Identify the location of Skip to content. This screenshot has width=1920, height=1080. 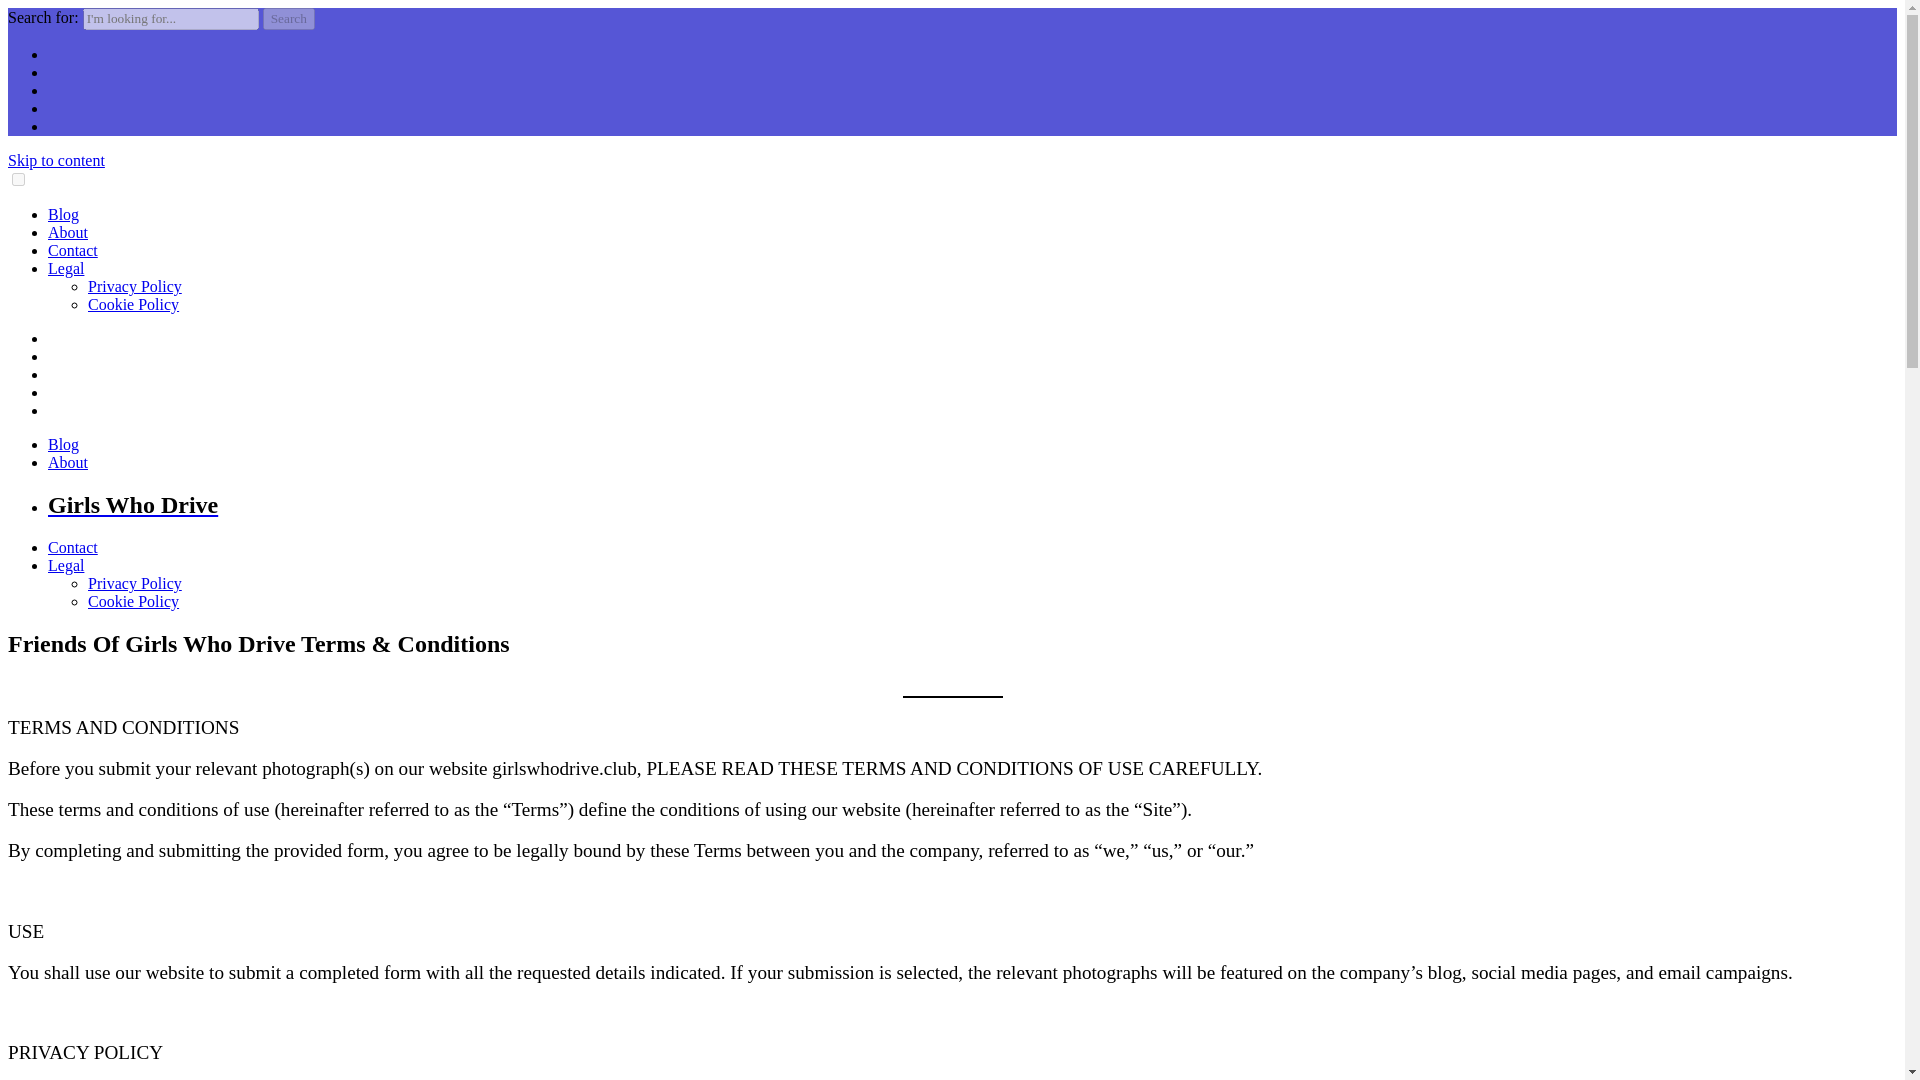
(56, 160).